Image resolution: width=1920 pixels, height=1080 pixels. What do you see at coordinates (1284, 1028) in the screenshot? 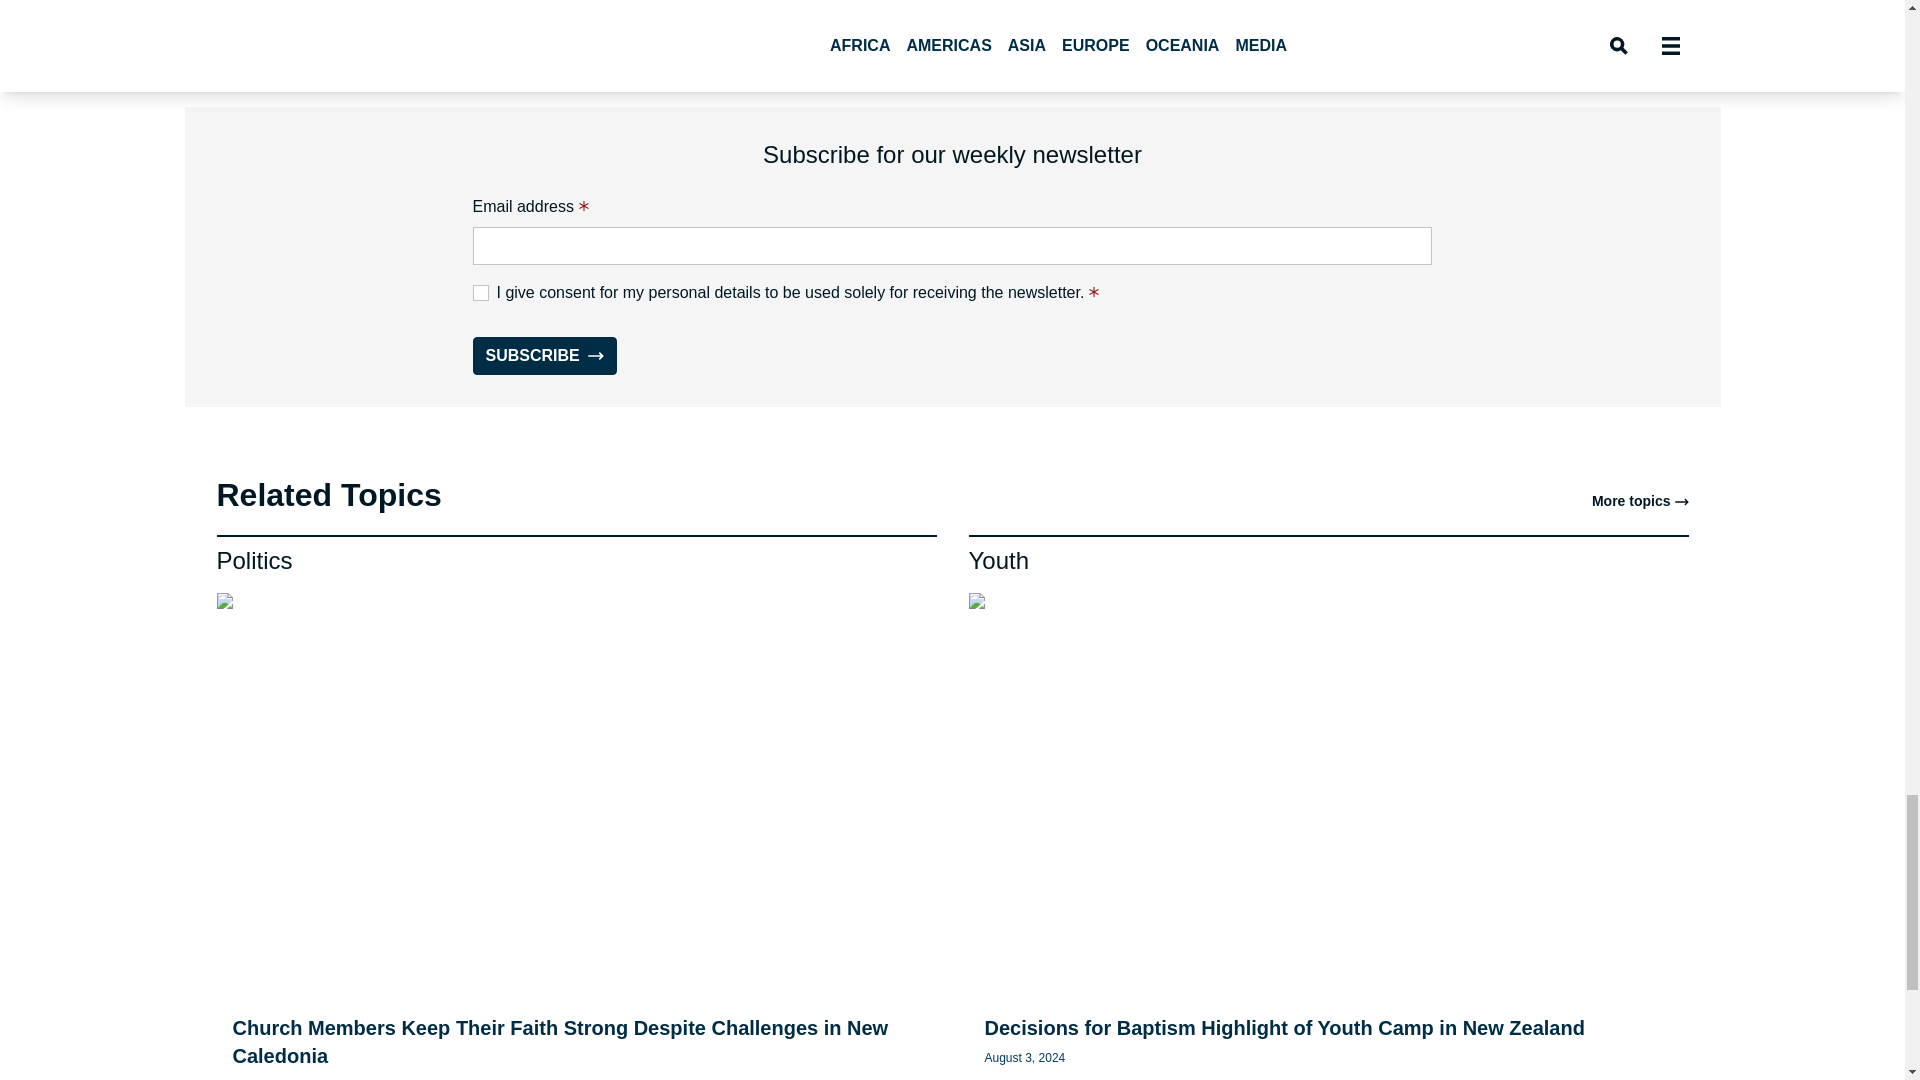
I see `Decisions for Baptism Highlight of Youth Camp in New Zealand` at bounding box center [1284, 1028].